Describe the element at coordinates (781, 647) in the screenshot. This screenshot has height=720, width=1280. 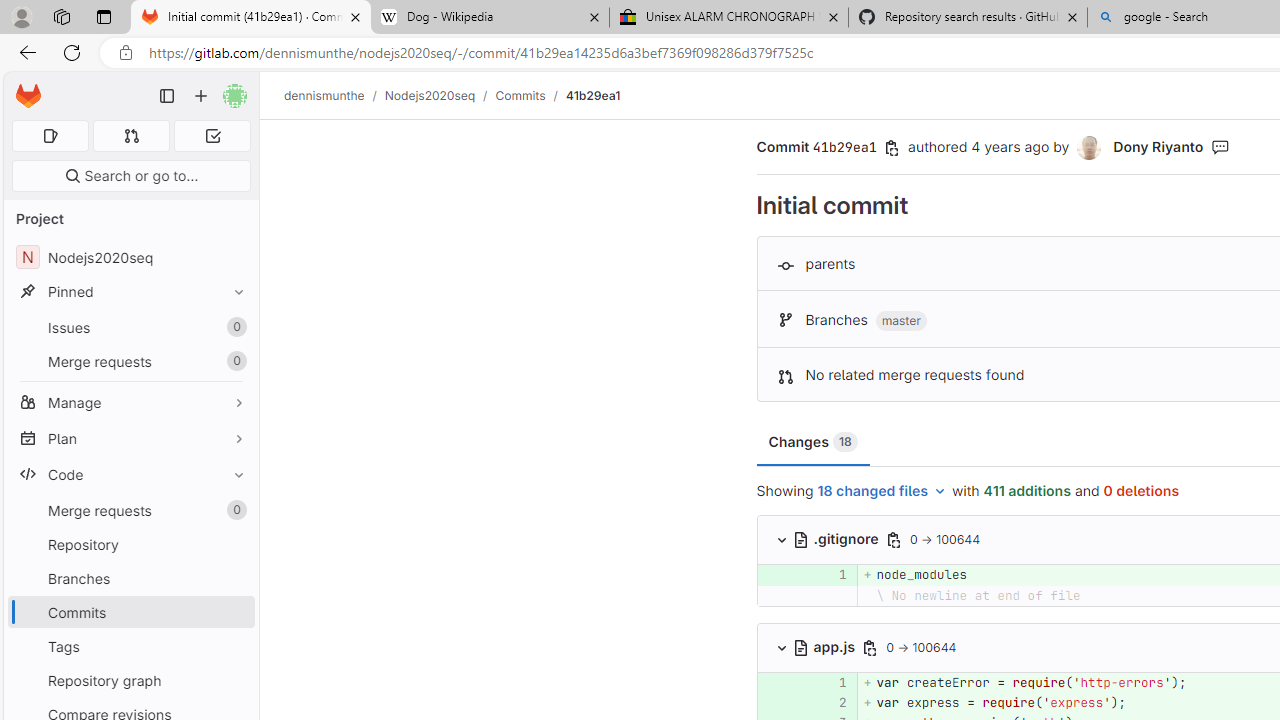
I see `Class: s16 chevron-down` at that location.